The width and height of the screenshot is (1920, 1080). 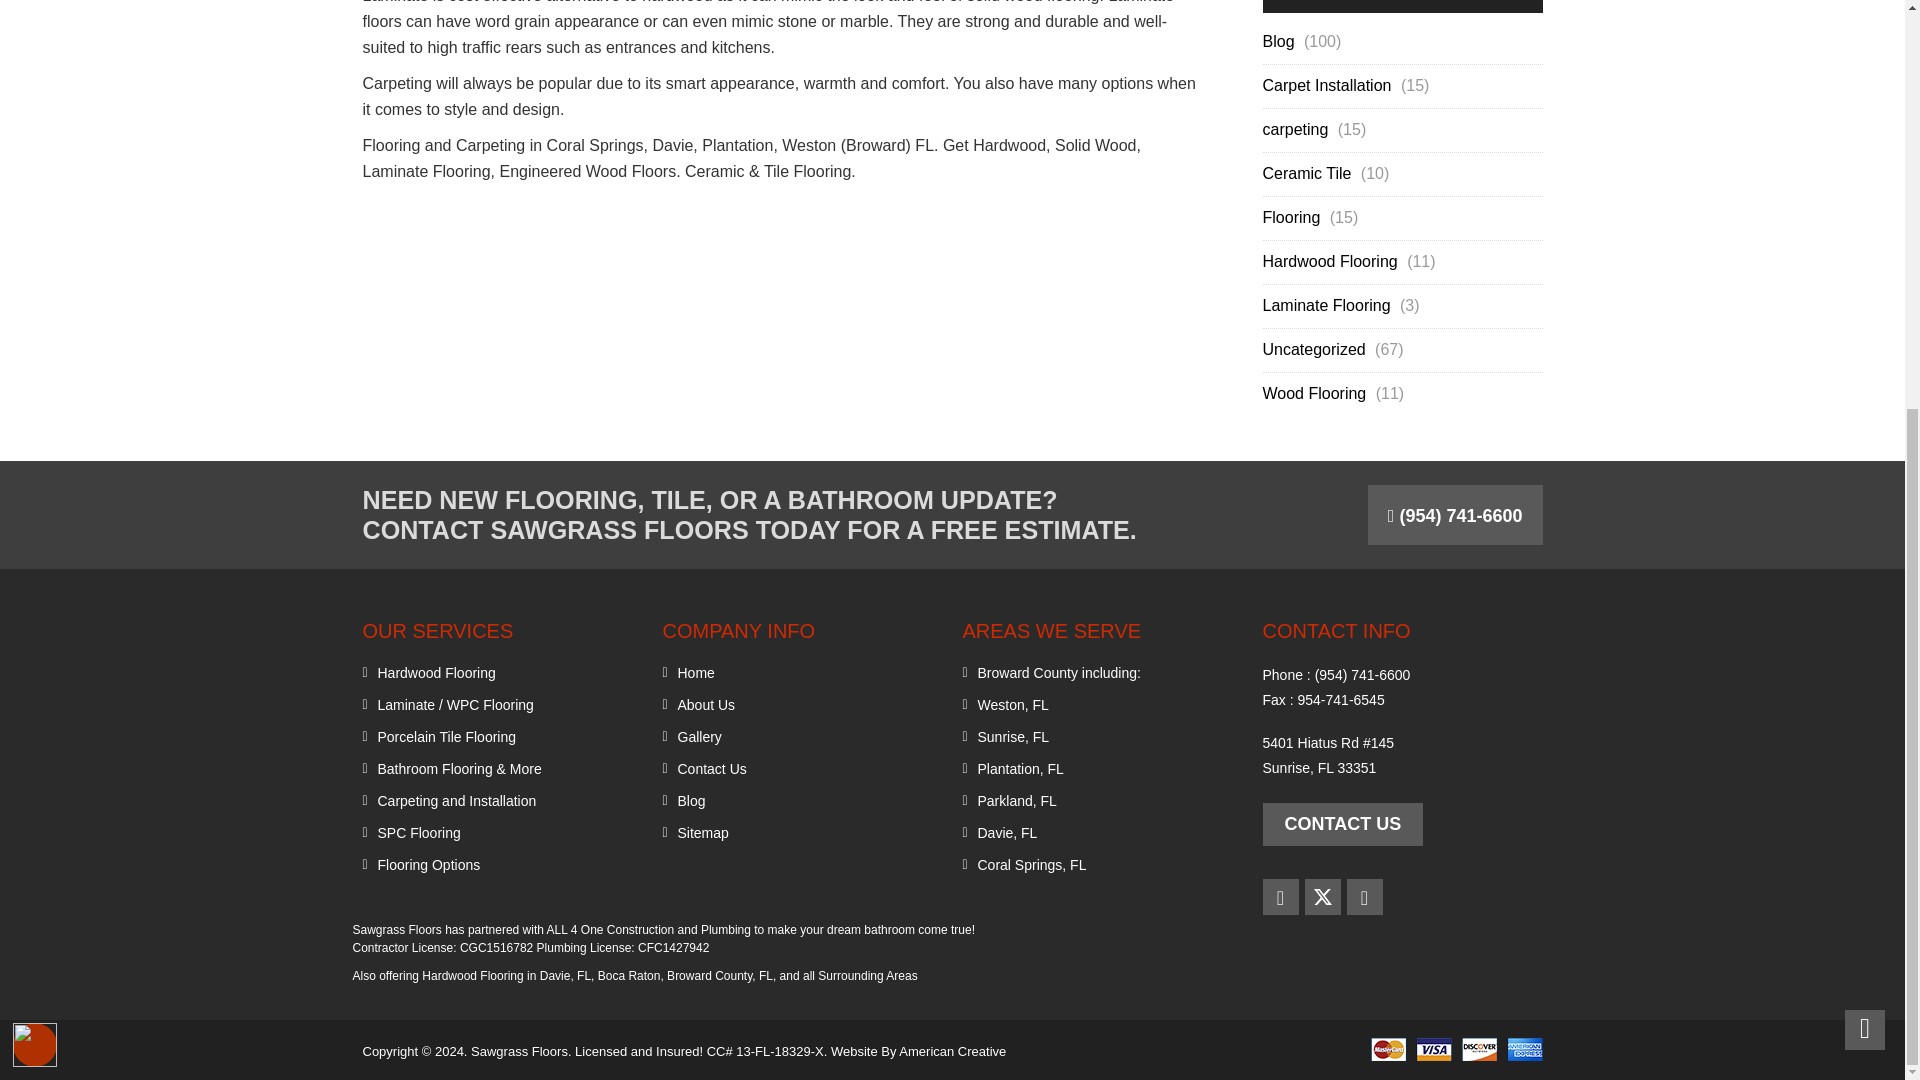 What do you see at coordinates (1331, 262) in the screenshot?
I see `Hardwood Flooring` at bounding box center [1331, 262].